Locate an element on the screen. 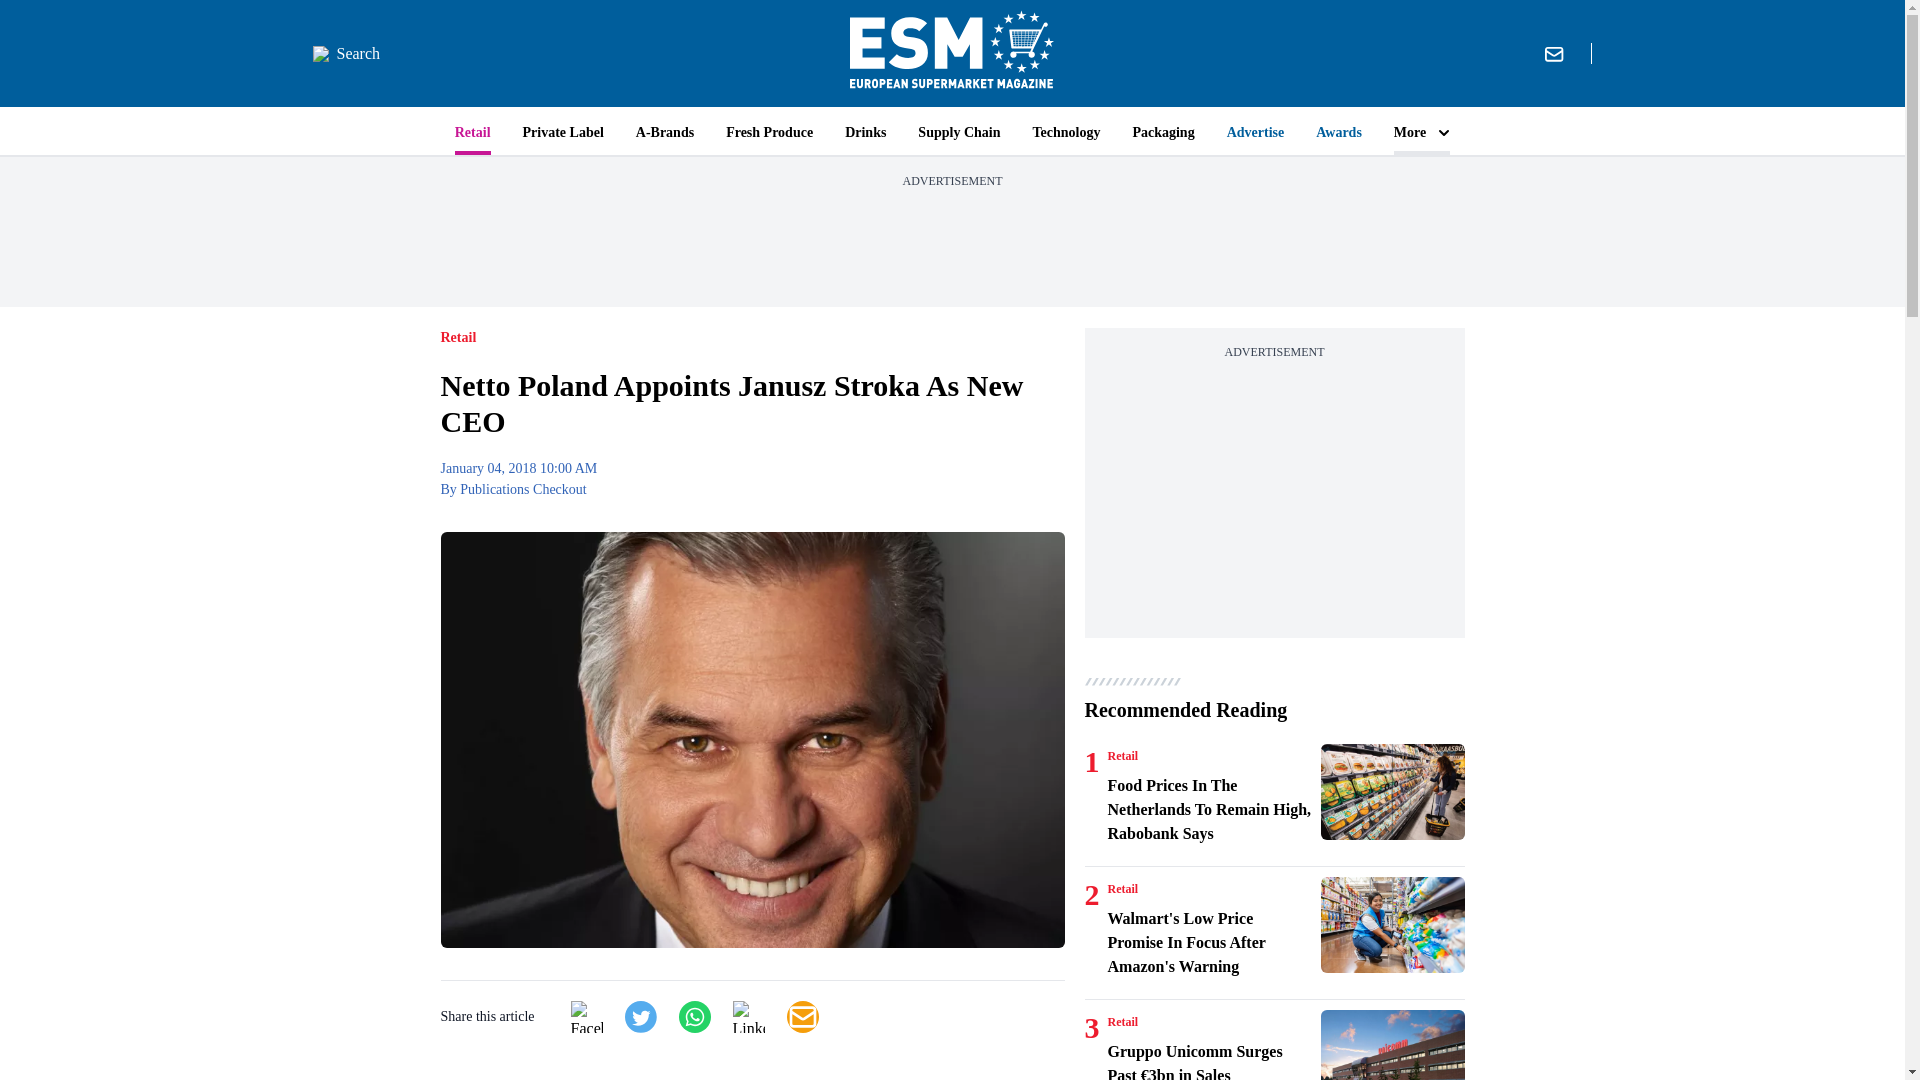  ESM is located at coordinates (952, 53).